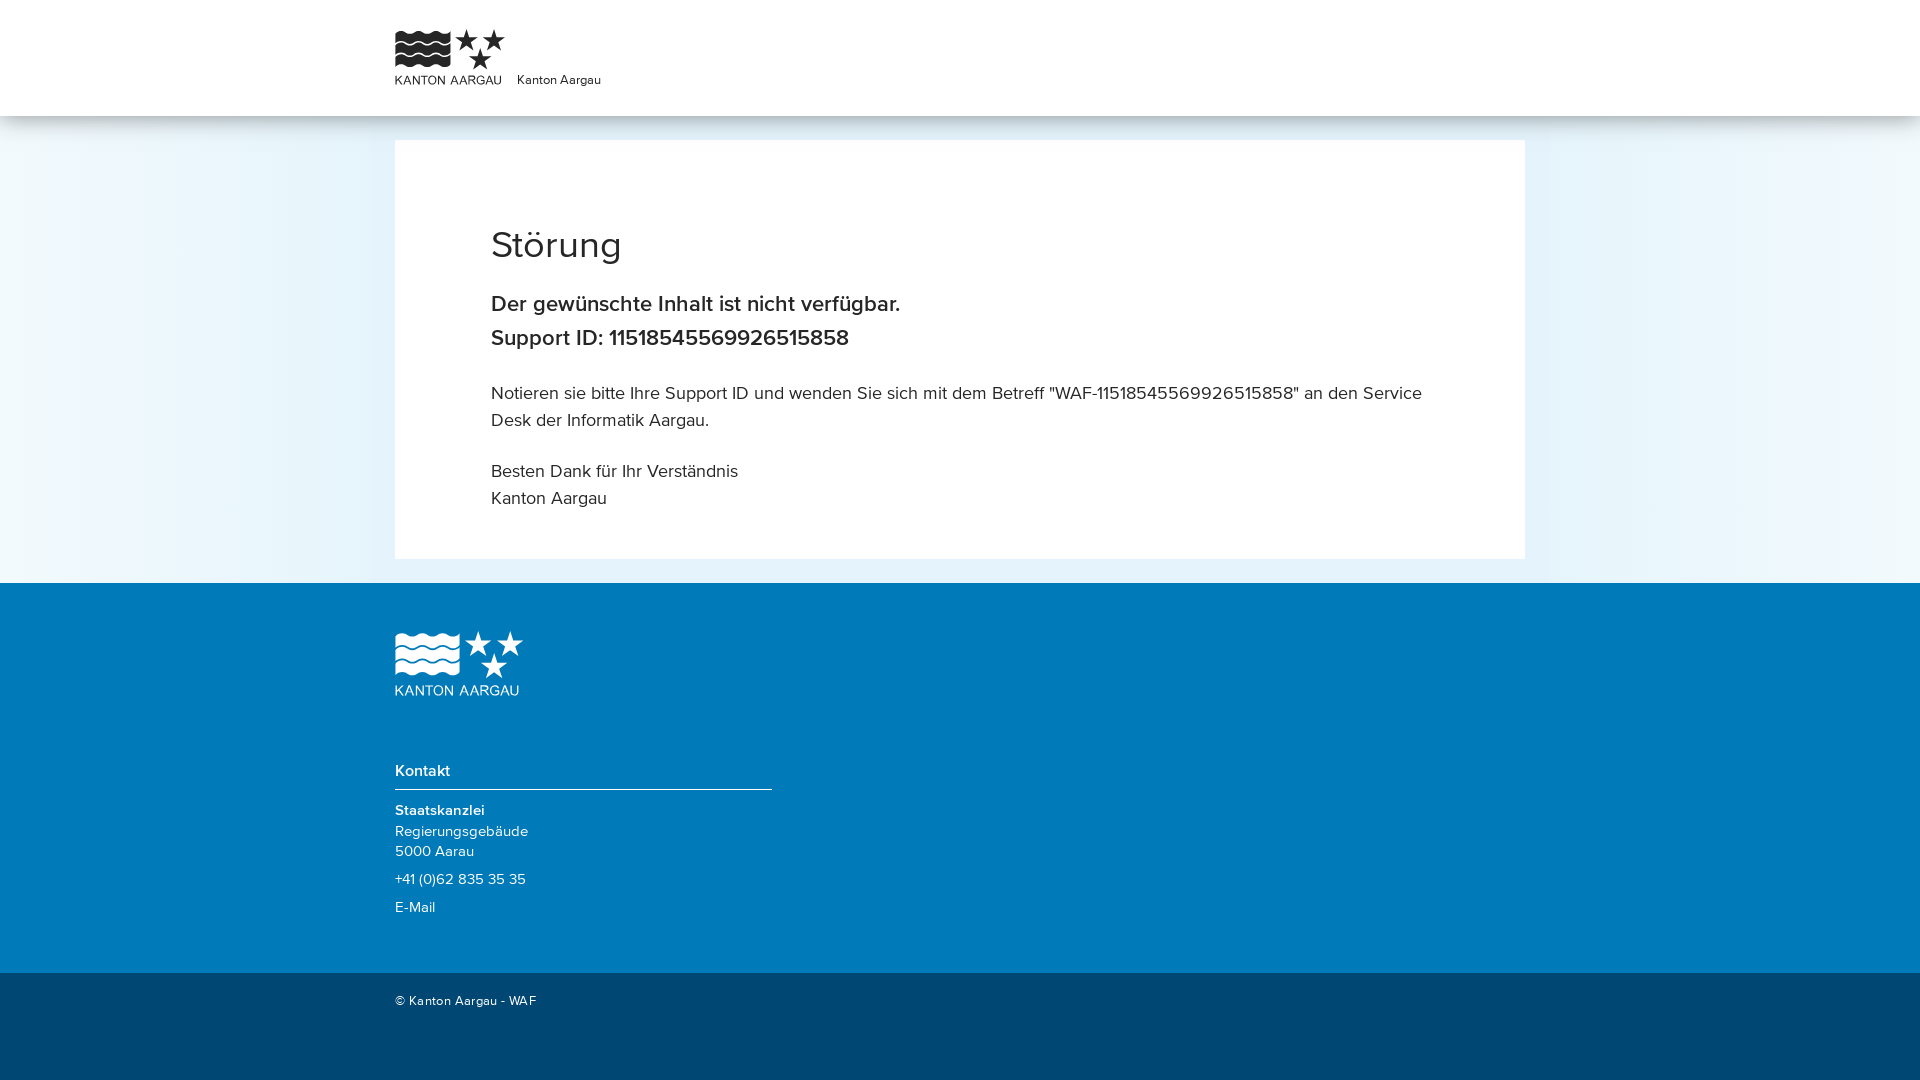 This screenshot has height=1080, width=1920. Describe the element at coordinates (459, 666) in the screenshot. I see `Kanton Aargau Logo` at that location.